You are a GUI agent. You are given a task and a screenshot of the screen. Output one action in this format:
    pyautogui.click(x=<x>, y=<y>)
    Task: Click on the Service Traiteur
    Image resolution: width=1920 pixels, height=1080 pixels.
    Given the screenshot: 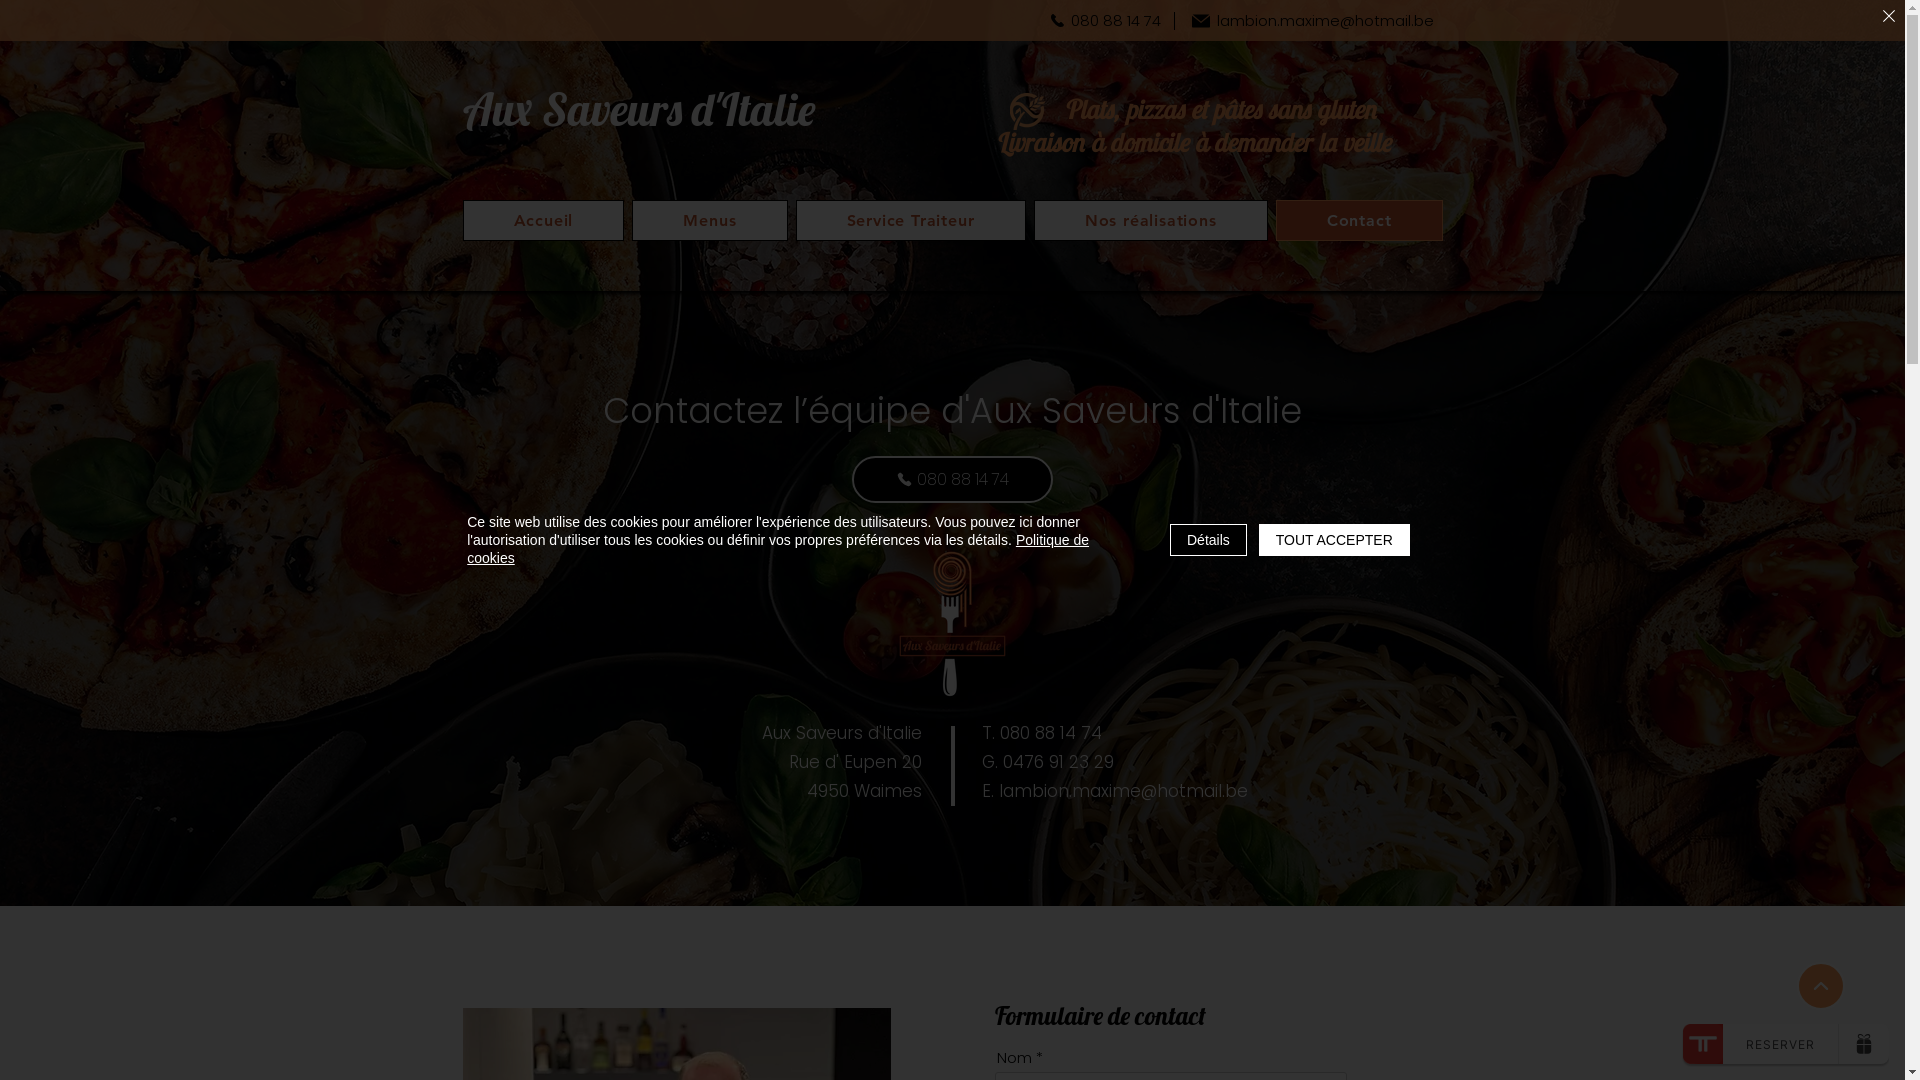 What is the action you would take?
    pyautogui.click(x=911, y=220)
    